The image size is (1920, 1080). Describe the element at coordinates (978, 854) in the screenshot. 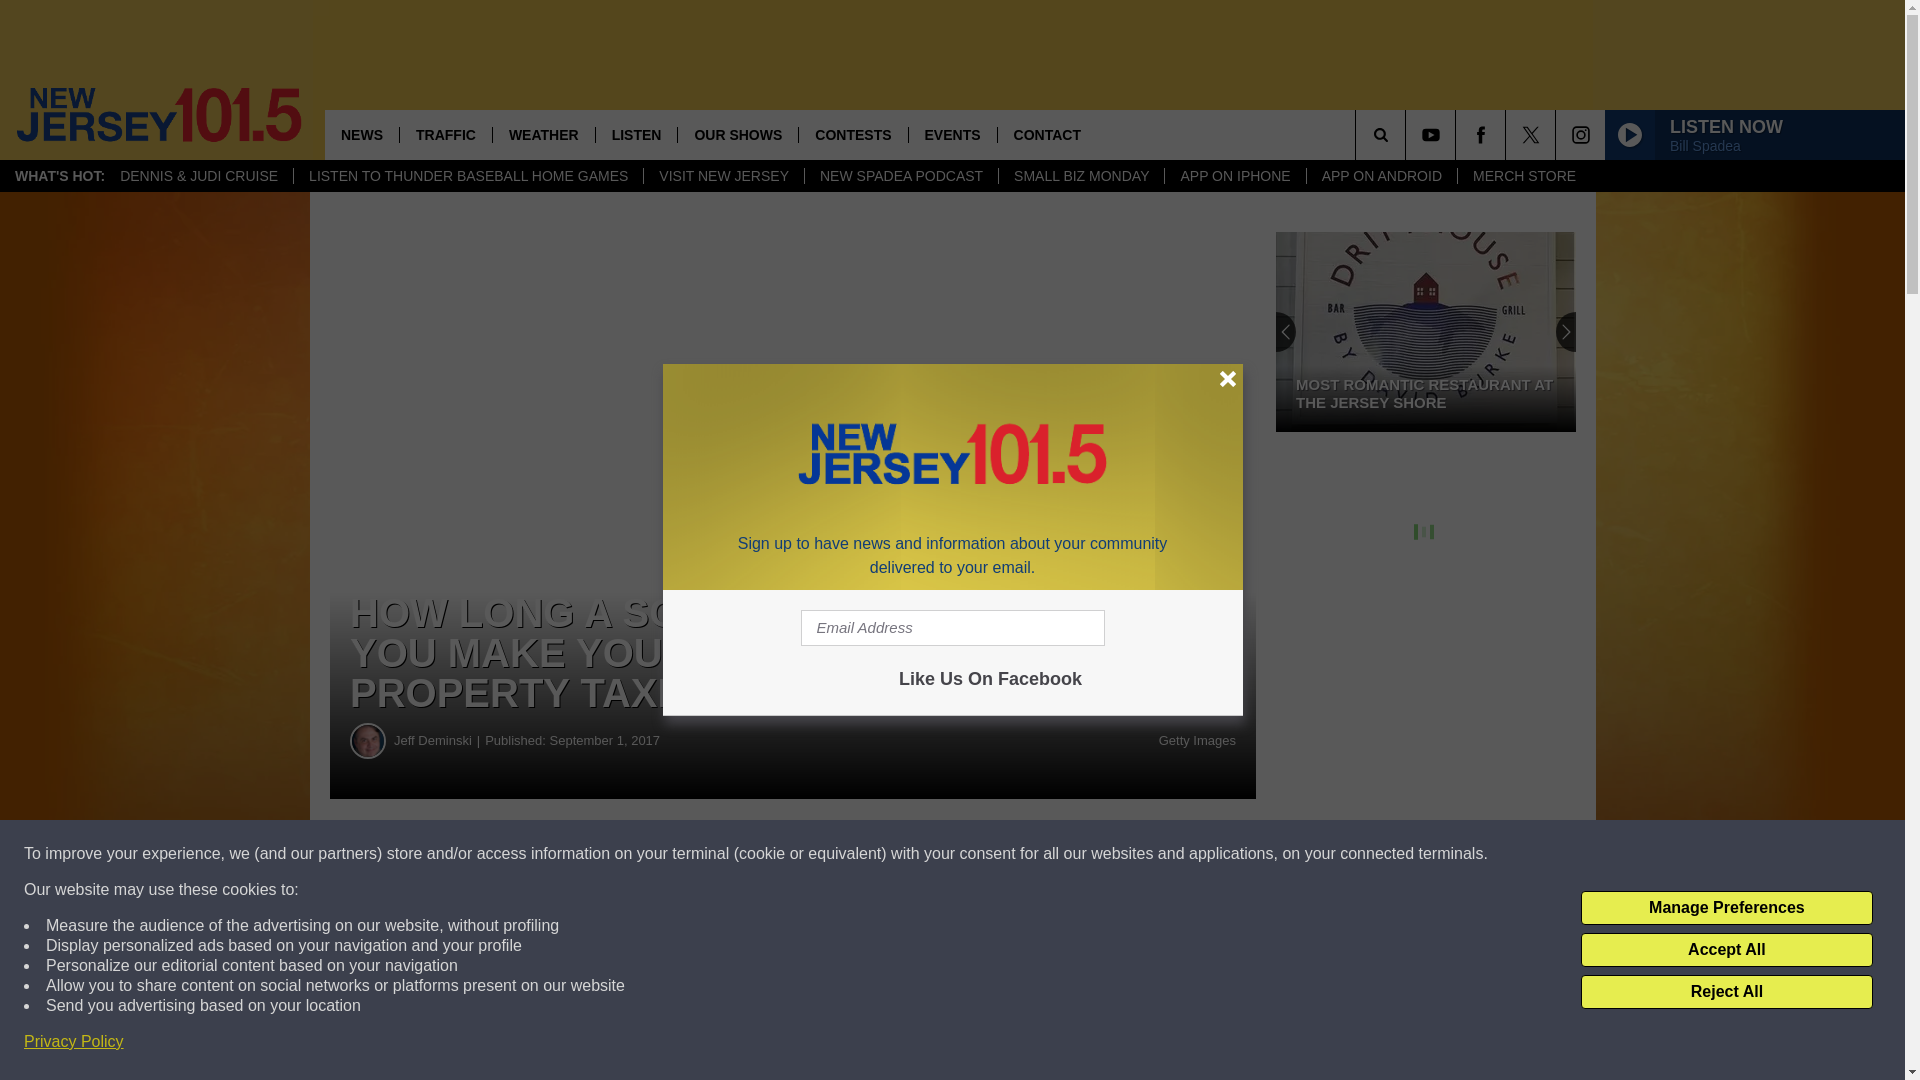

I see `Share on Twitter` at that location.